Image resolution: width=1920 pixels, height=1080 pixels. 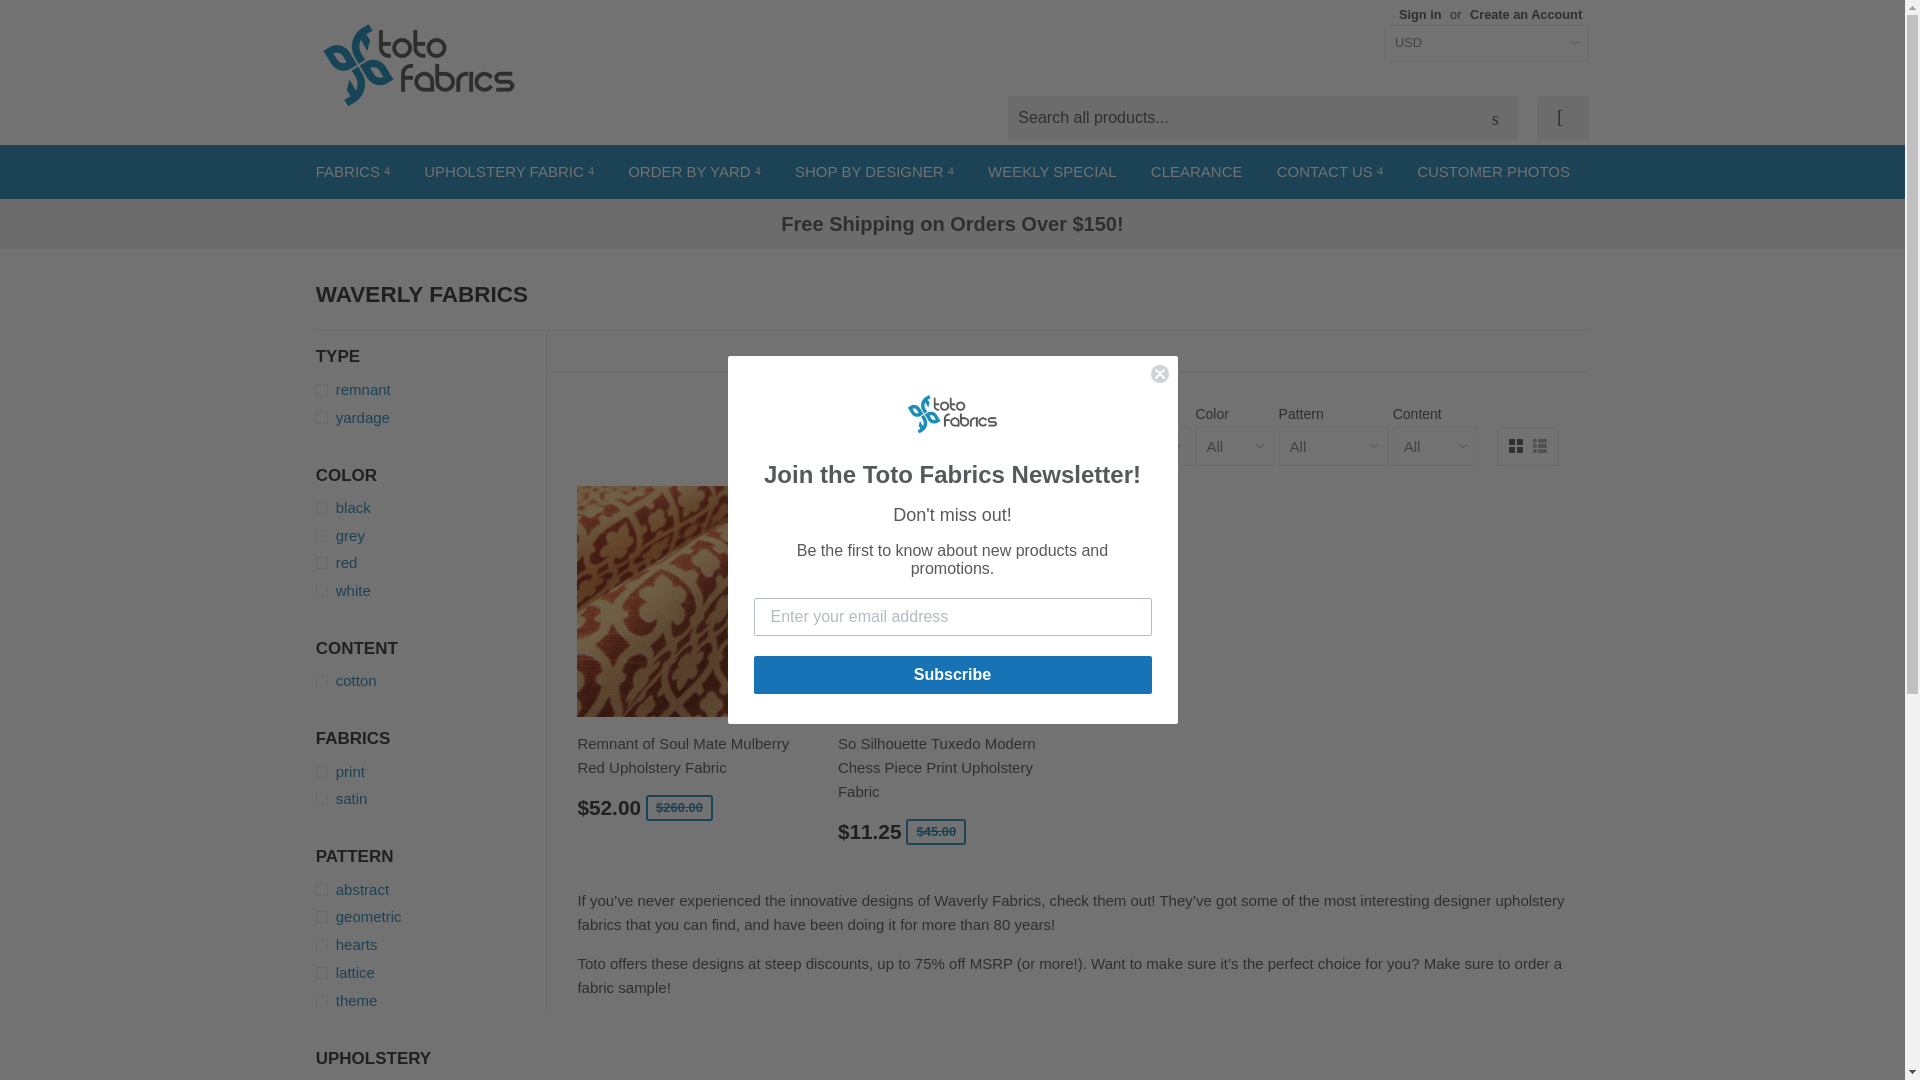 What do you see at coordinates (432, 562) in the screenshot?
I see `narrow selection to products matching tag color-red` at bounding box center [432, 562].